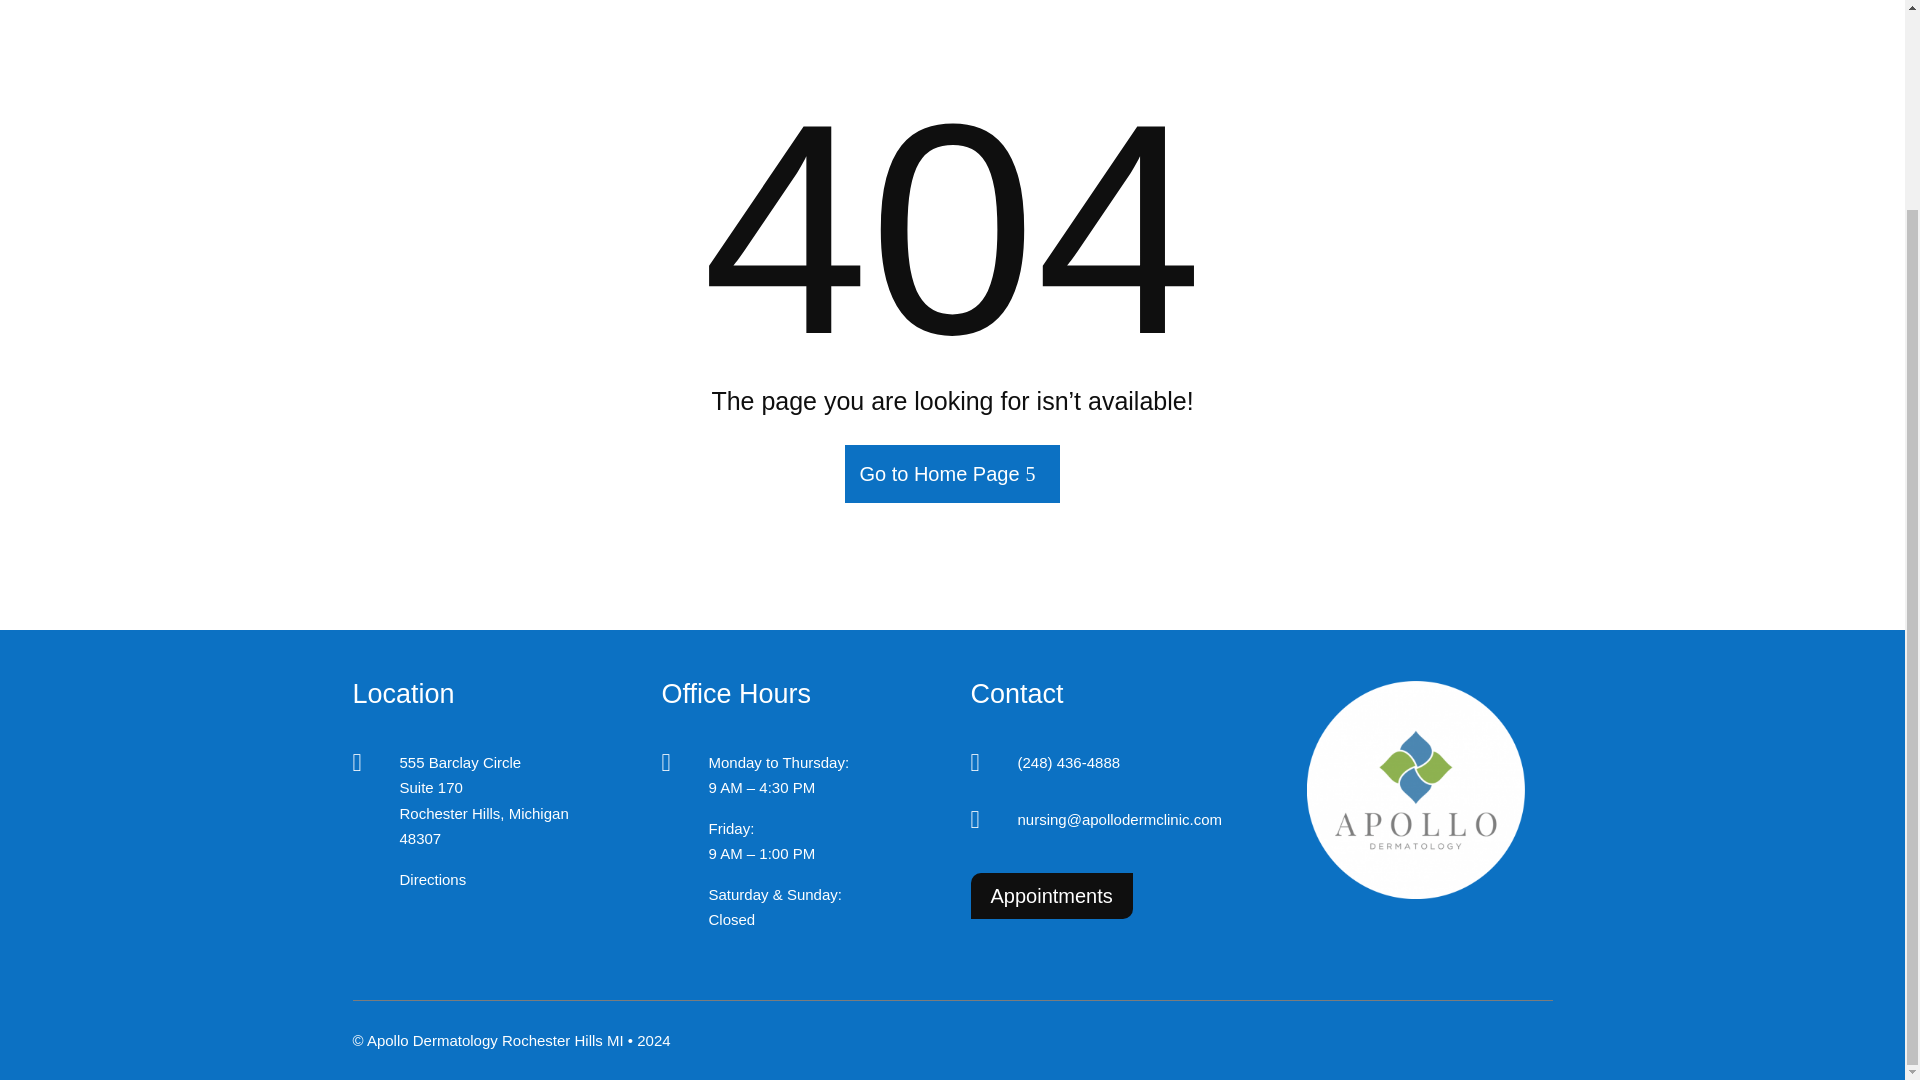 This screenshot has height=1080, width=1920. Describe the element at coordinates (1416, 790) in the screenshot. I see `apollo-dermatology-circle-logo-300x300` at that location.